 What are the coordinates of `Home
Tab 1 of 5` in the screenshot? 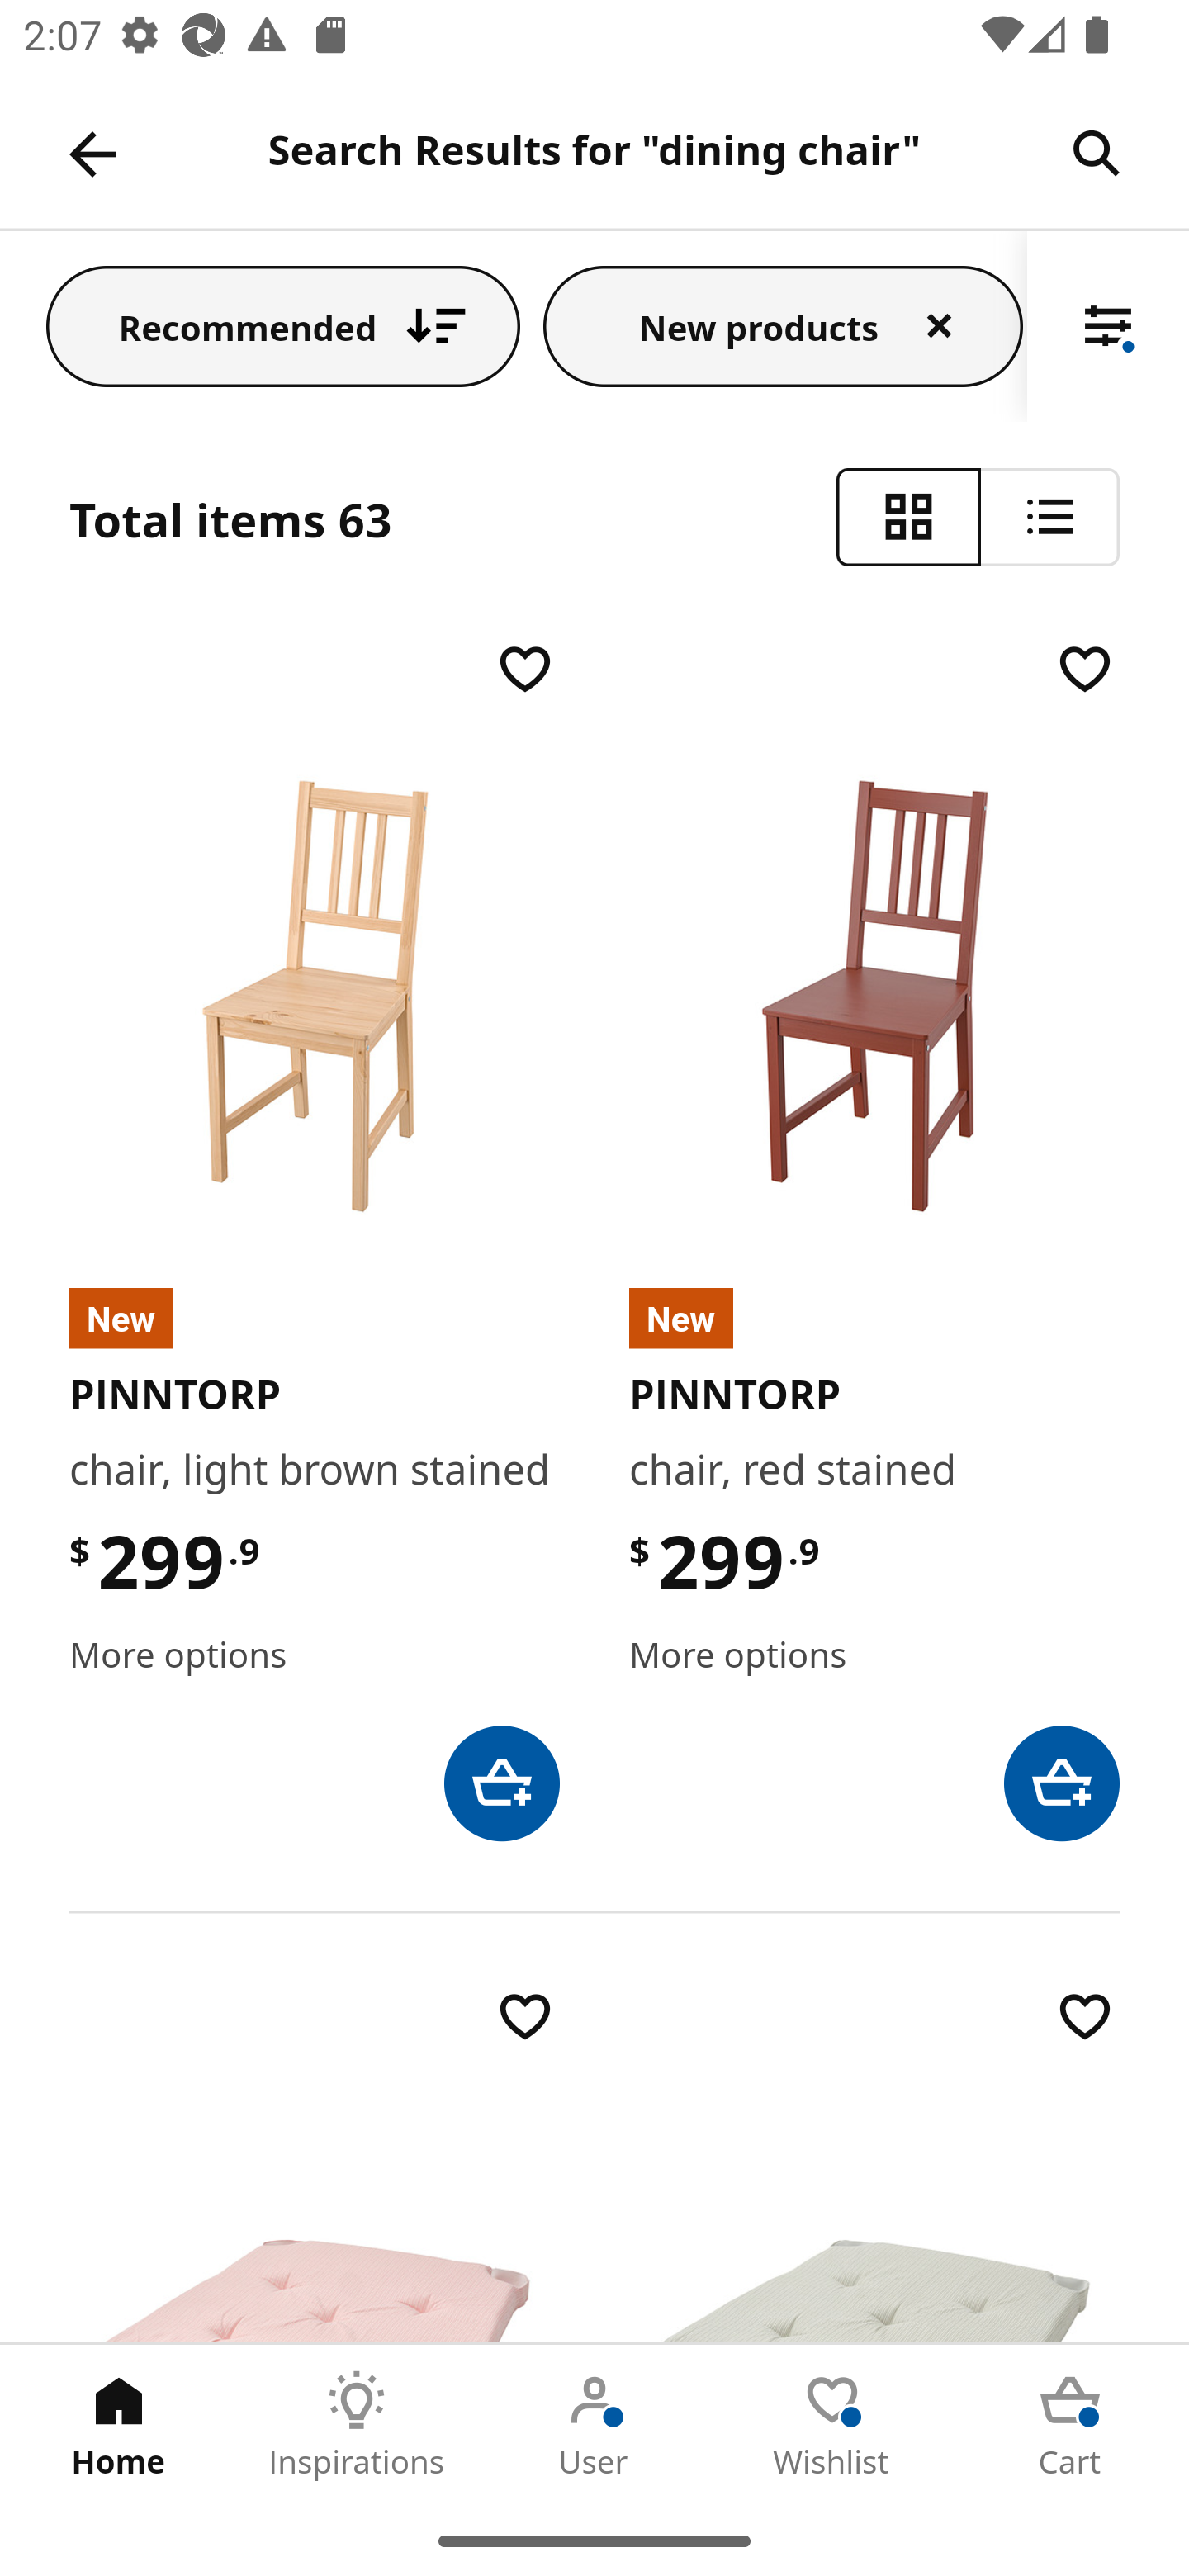 It's located at (119, 2425).